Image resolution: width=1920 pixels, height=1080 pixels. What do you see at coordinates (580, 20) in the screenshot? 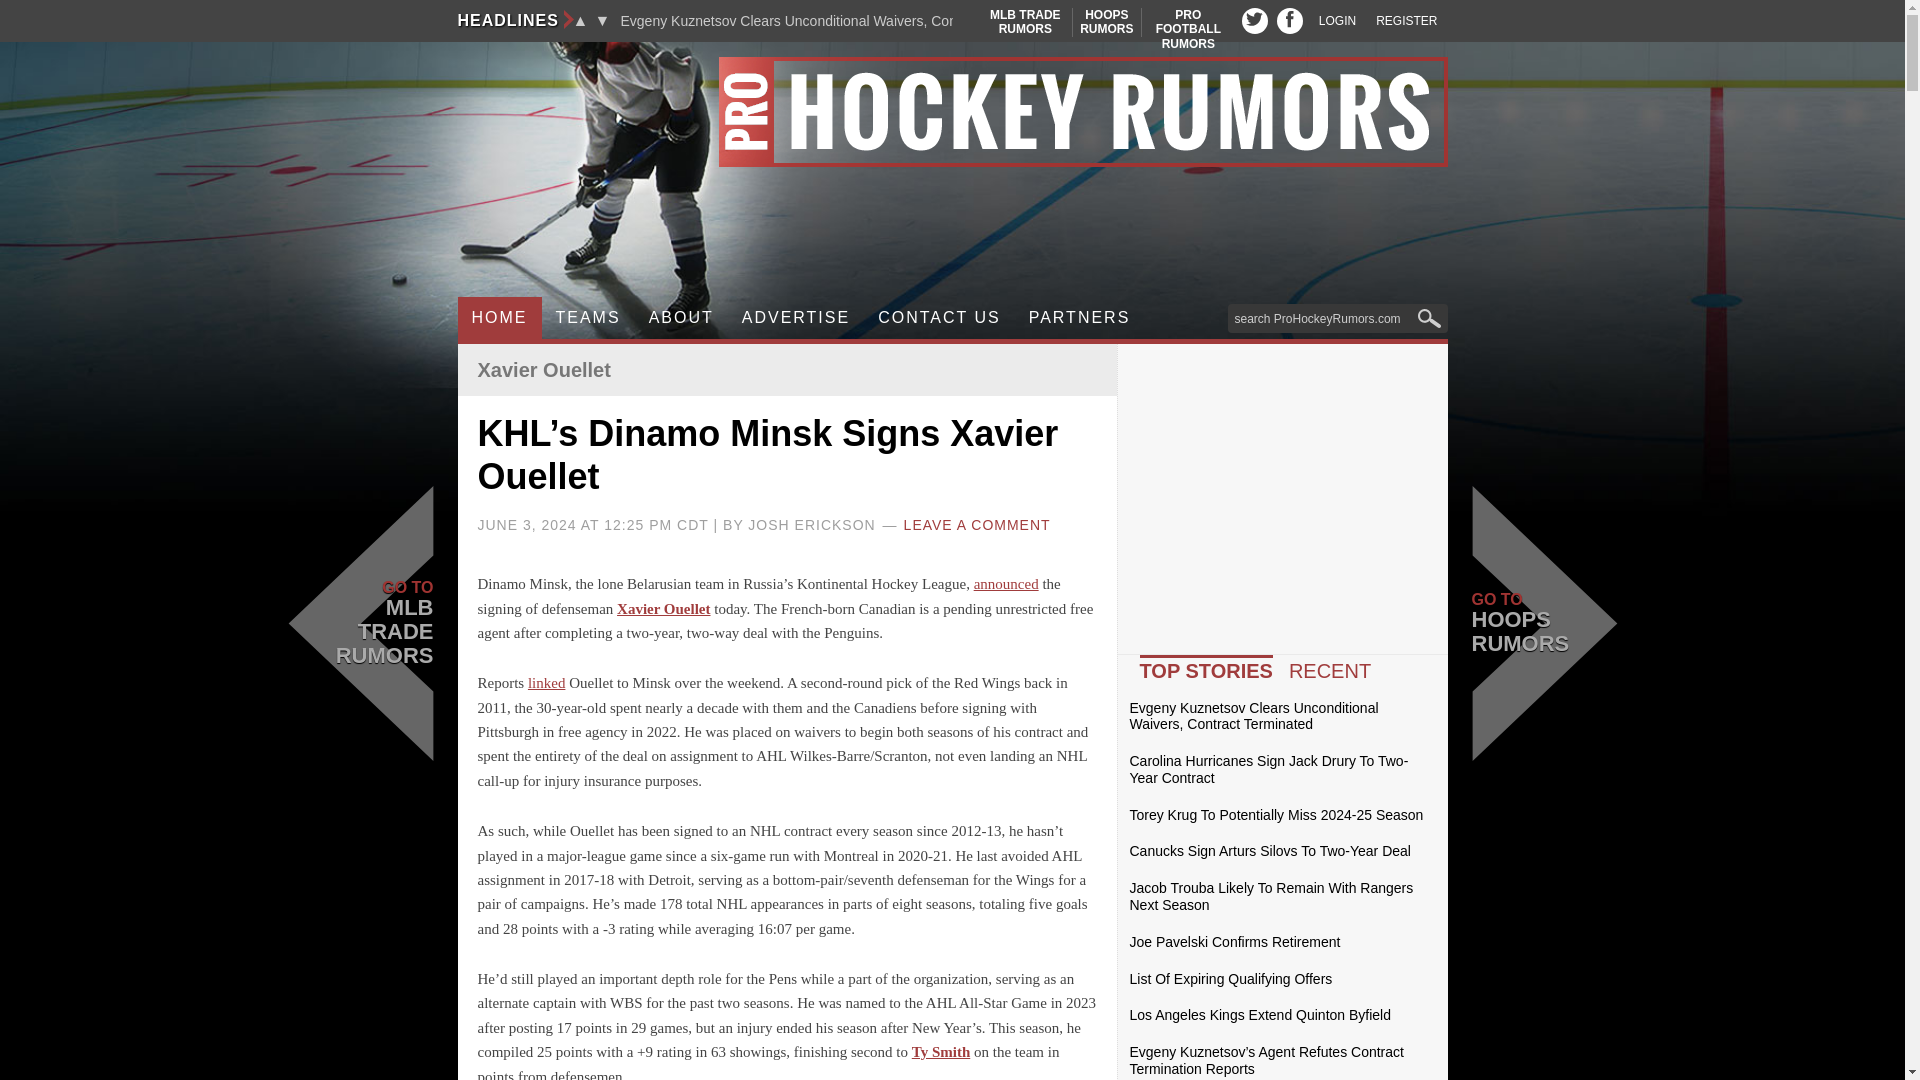
I see `Previous` at bounding box center [580, 20].